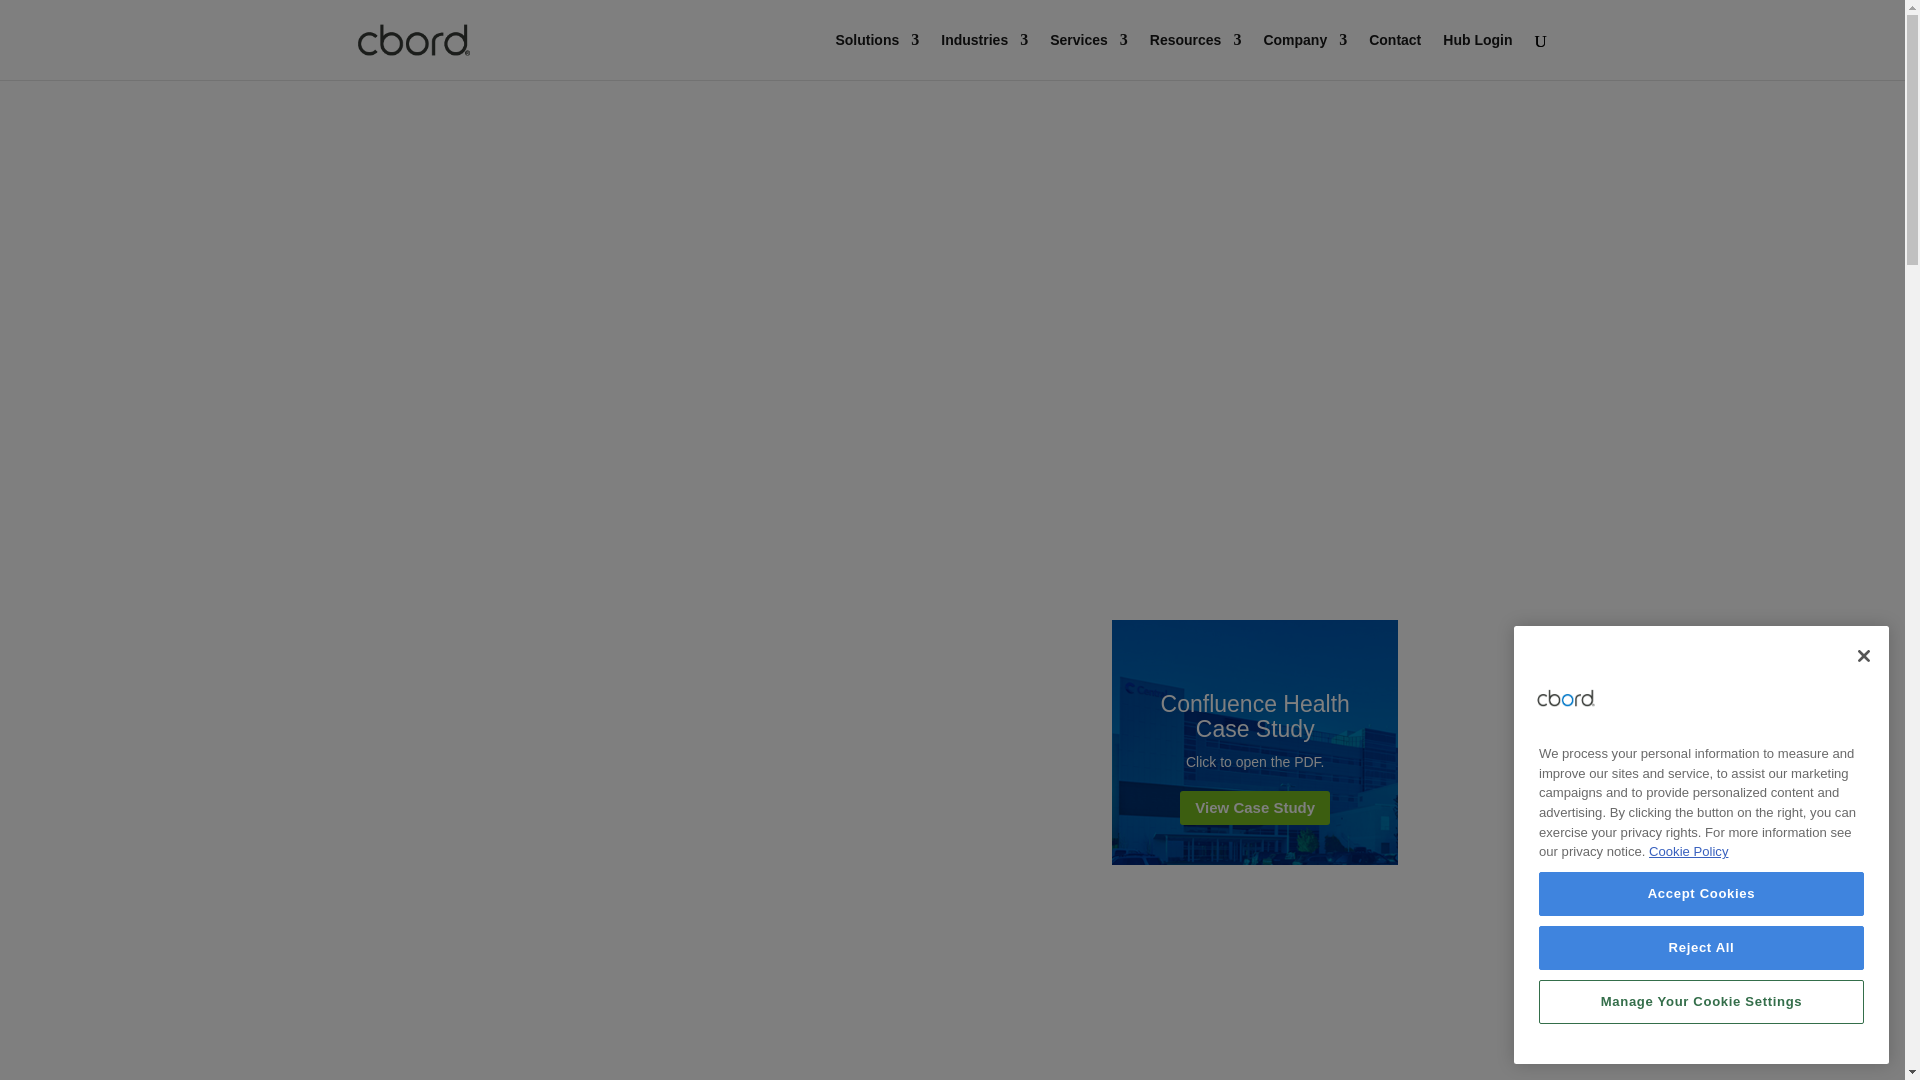 This screenshot has height=1080, width=1920. I want to click on Resources, so click(1196, 56).